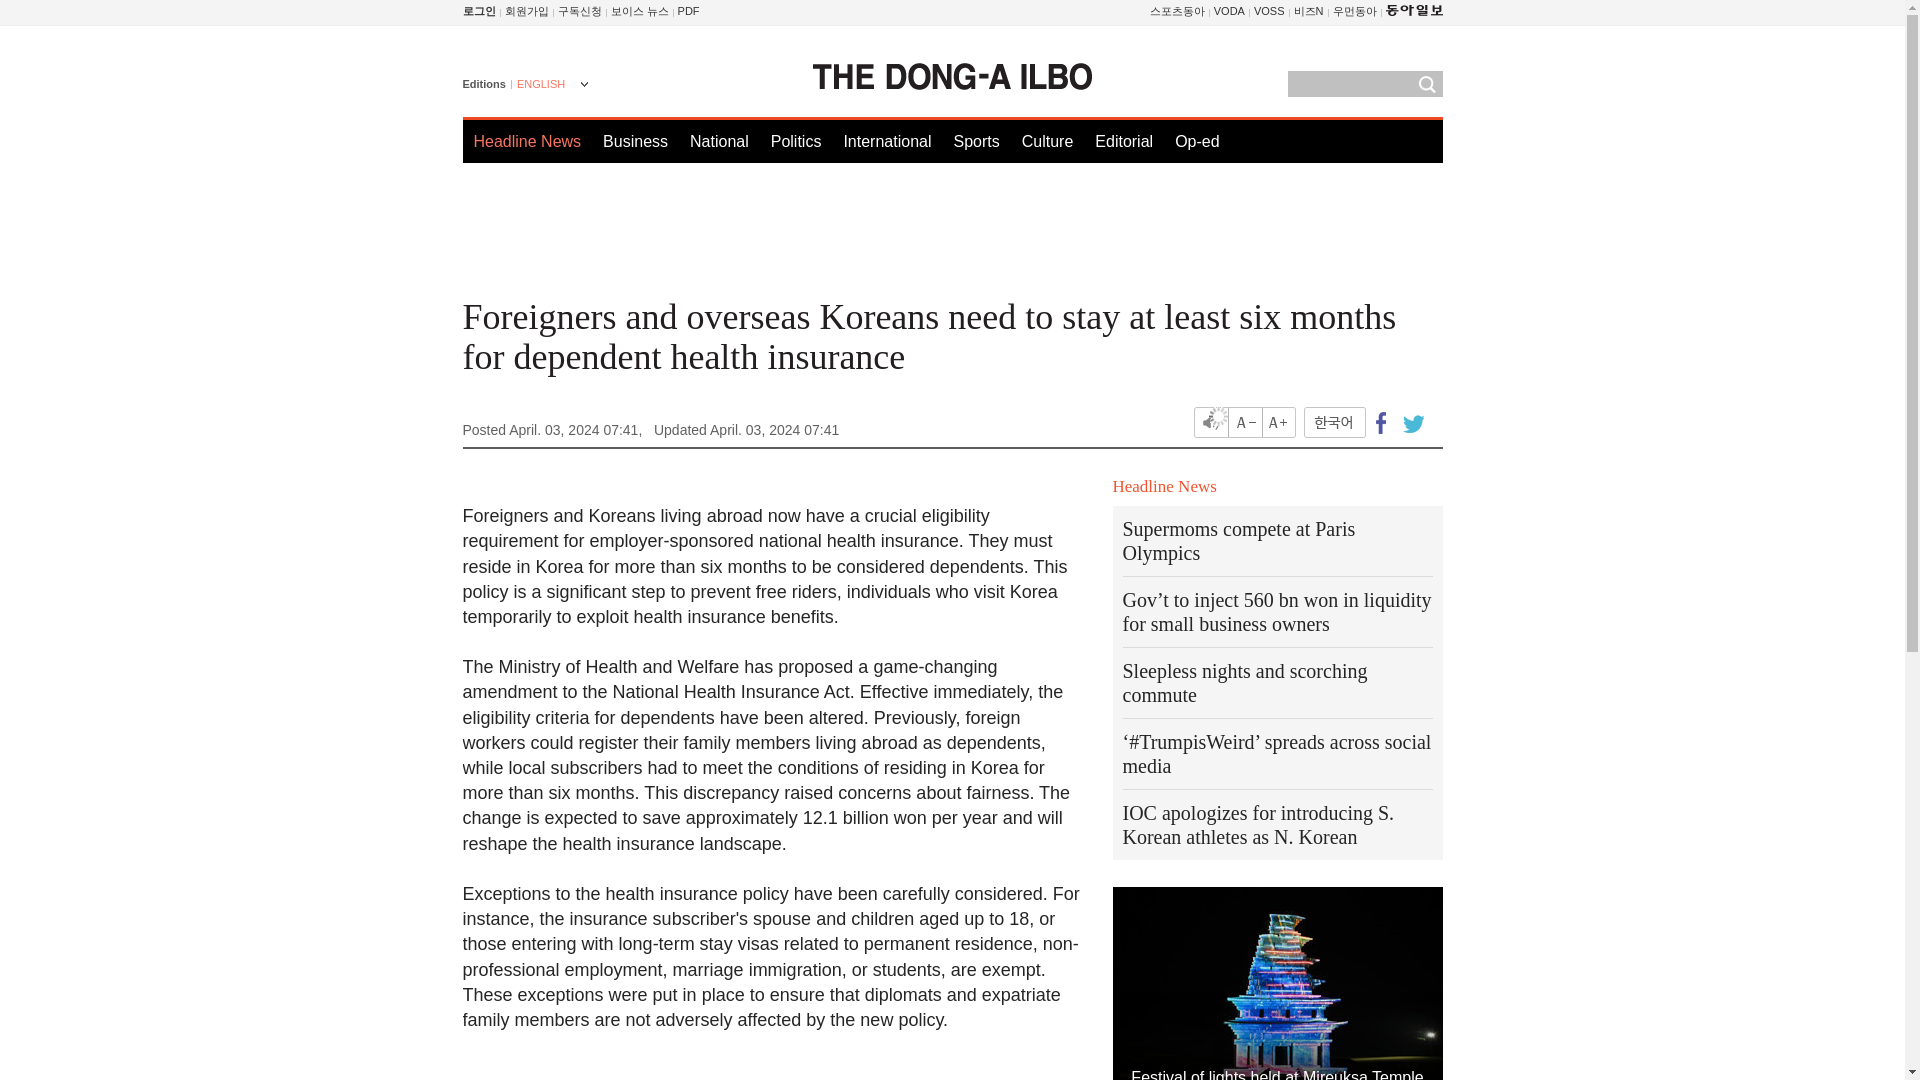 The height and width of the screenshot is (1080, 1920). What do you see at coordinates (1278, 422) in the screenshot?
I see `Font size up` at bounding box center [1278, 422].